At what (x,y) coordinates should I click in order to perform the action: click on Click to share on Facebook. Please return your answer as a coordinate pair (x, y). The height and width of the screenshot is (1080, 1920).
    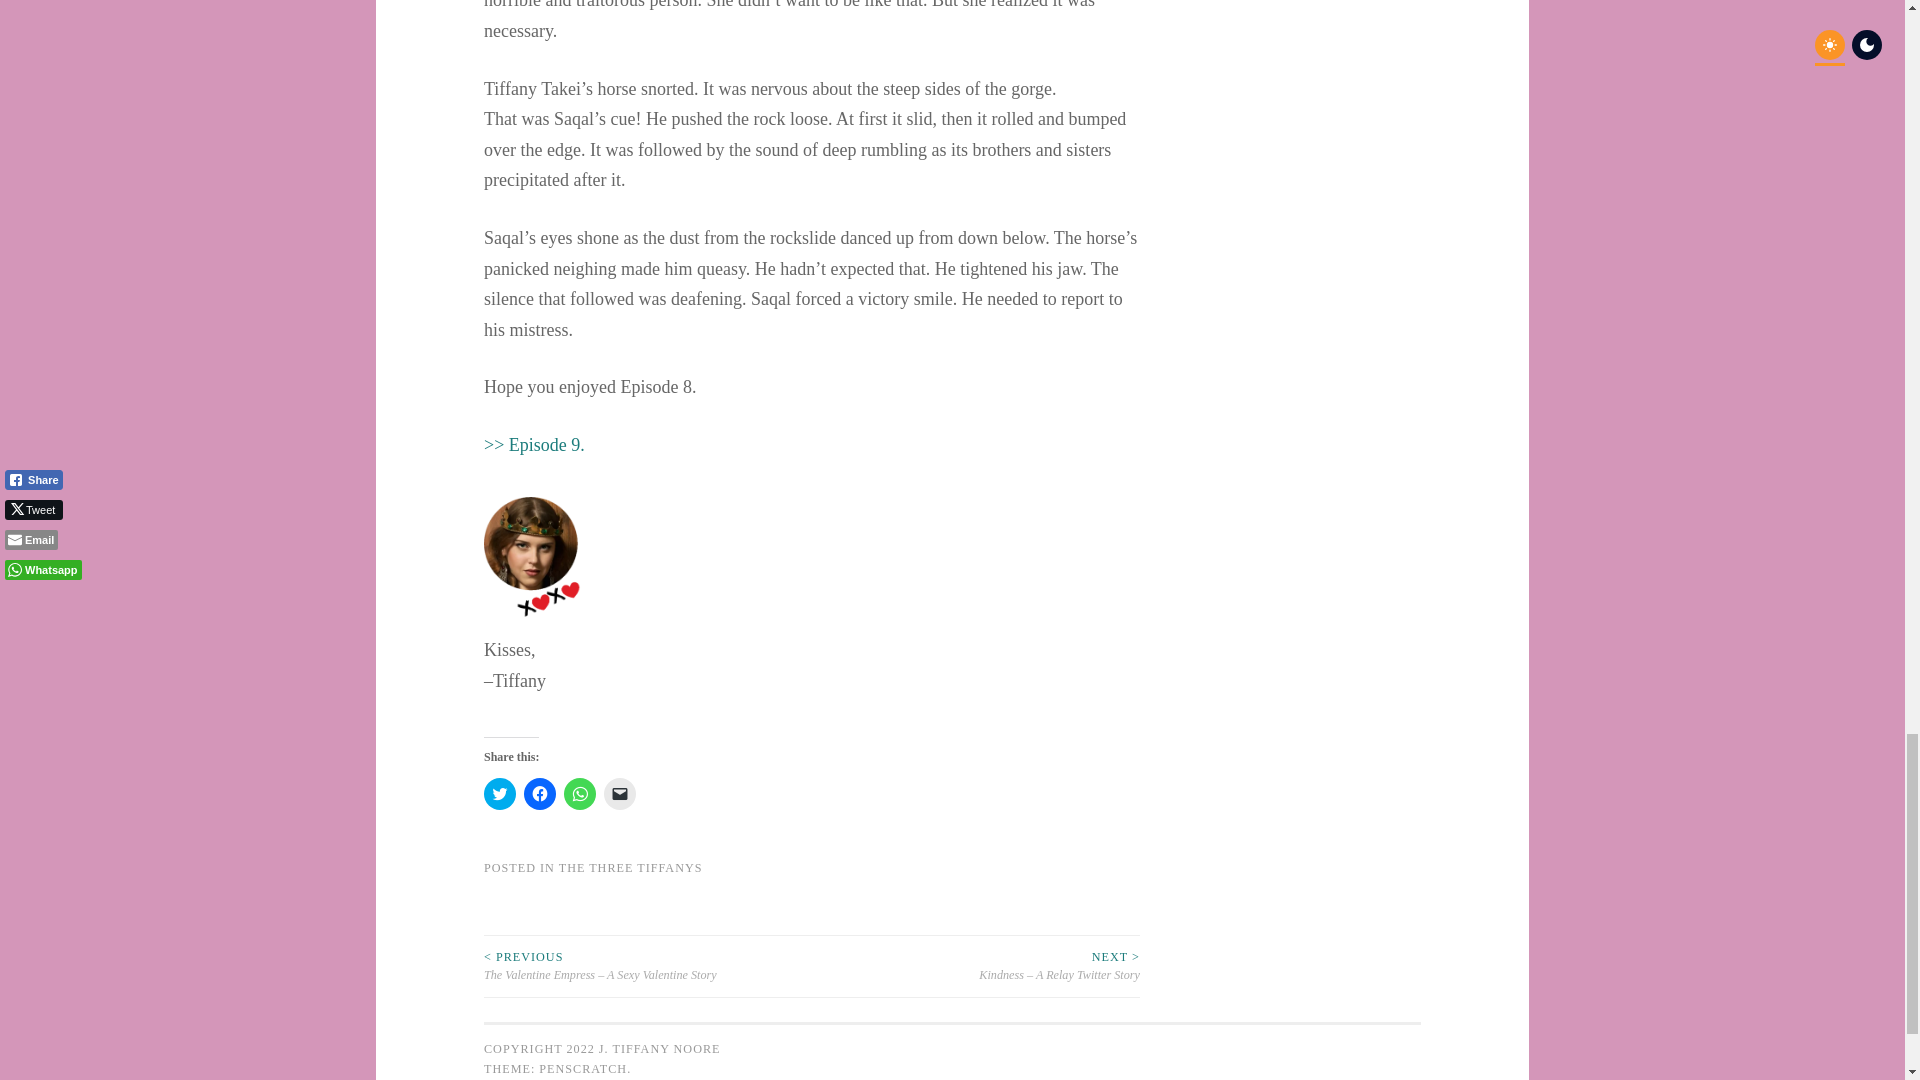
    Looking at the image, I should click on (540, 794).